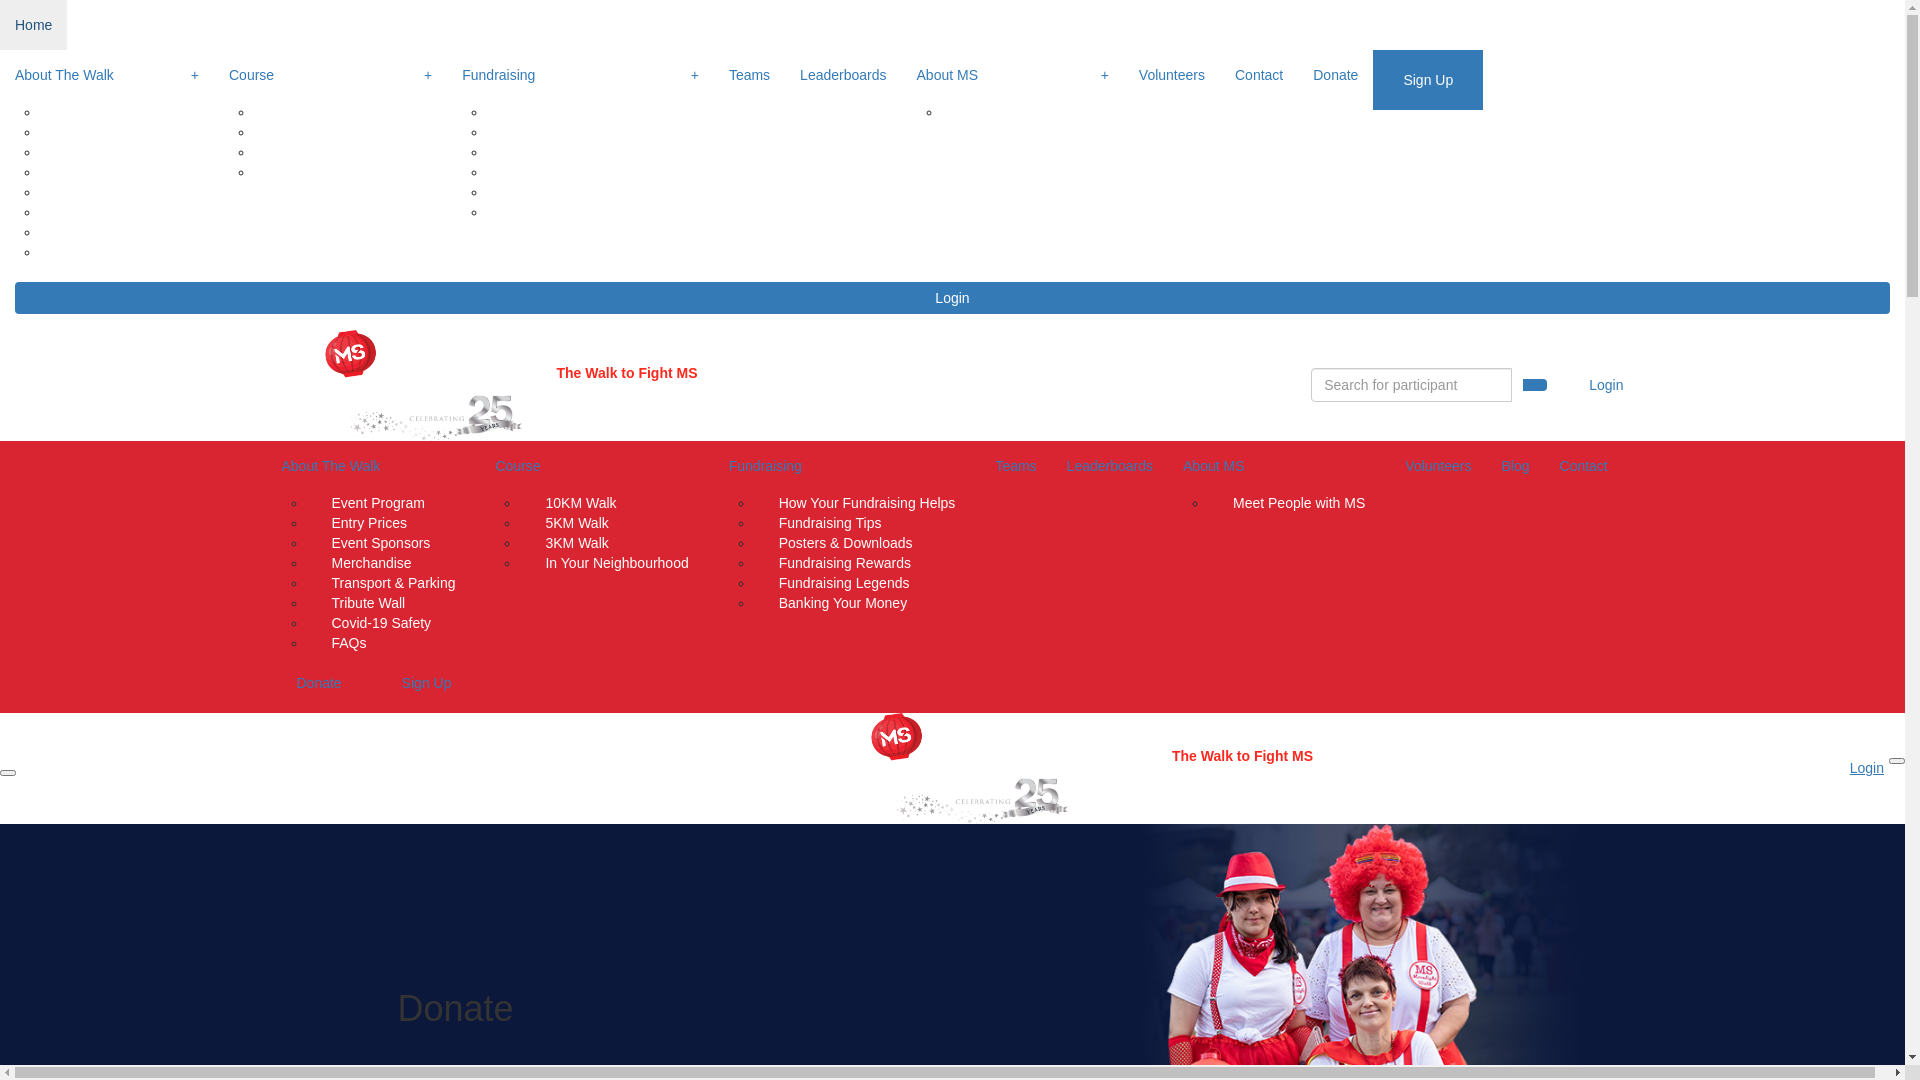 Image resolution: width=1920 pixels, height=1080 pixels. Describe the element at coordinates (105, 172) in the screenshot. I see `Merchandise` at that location.